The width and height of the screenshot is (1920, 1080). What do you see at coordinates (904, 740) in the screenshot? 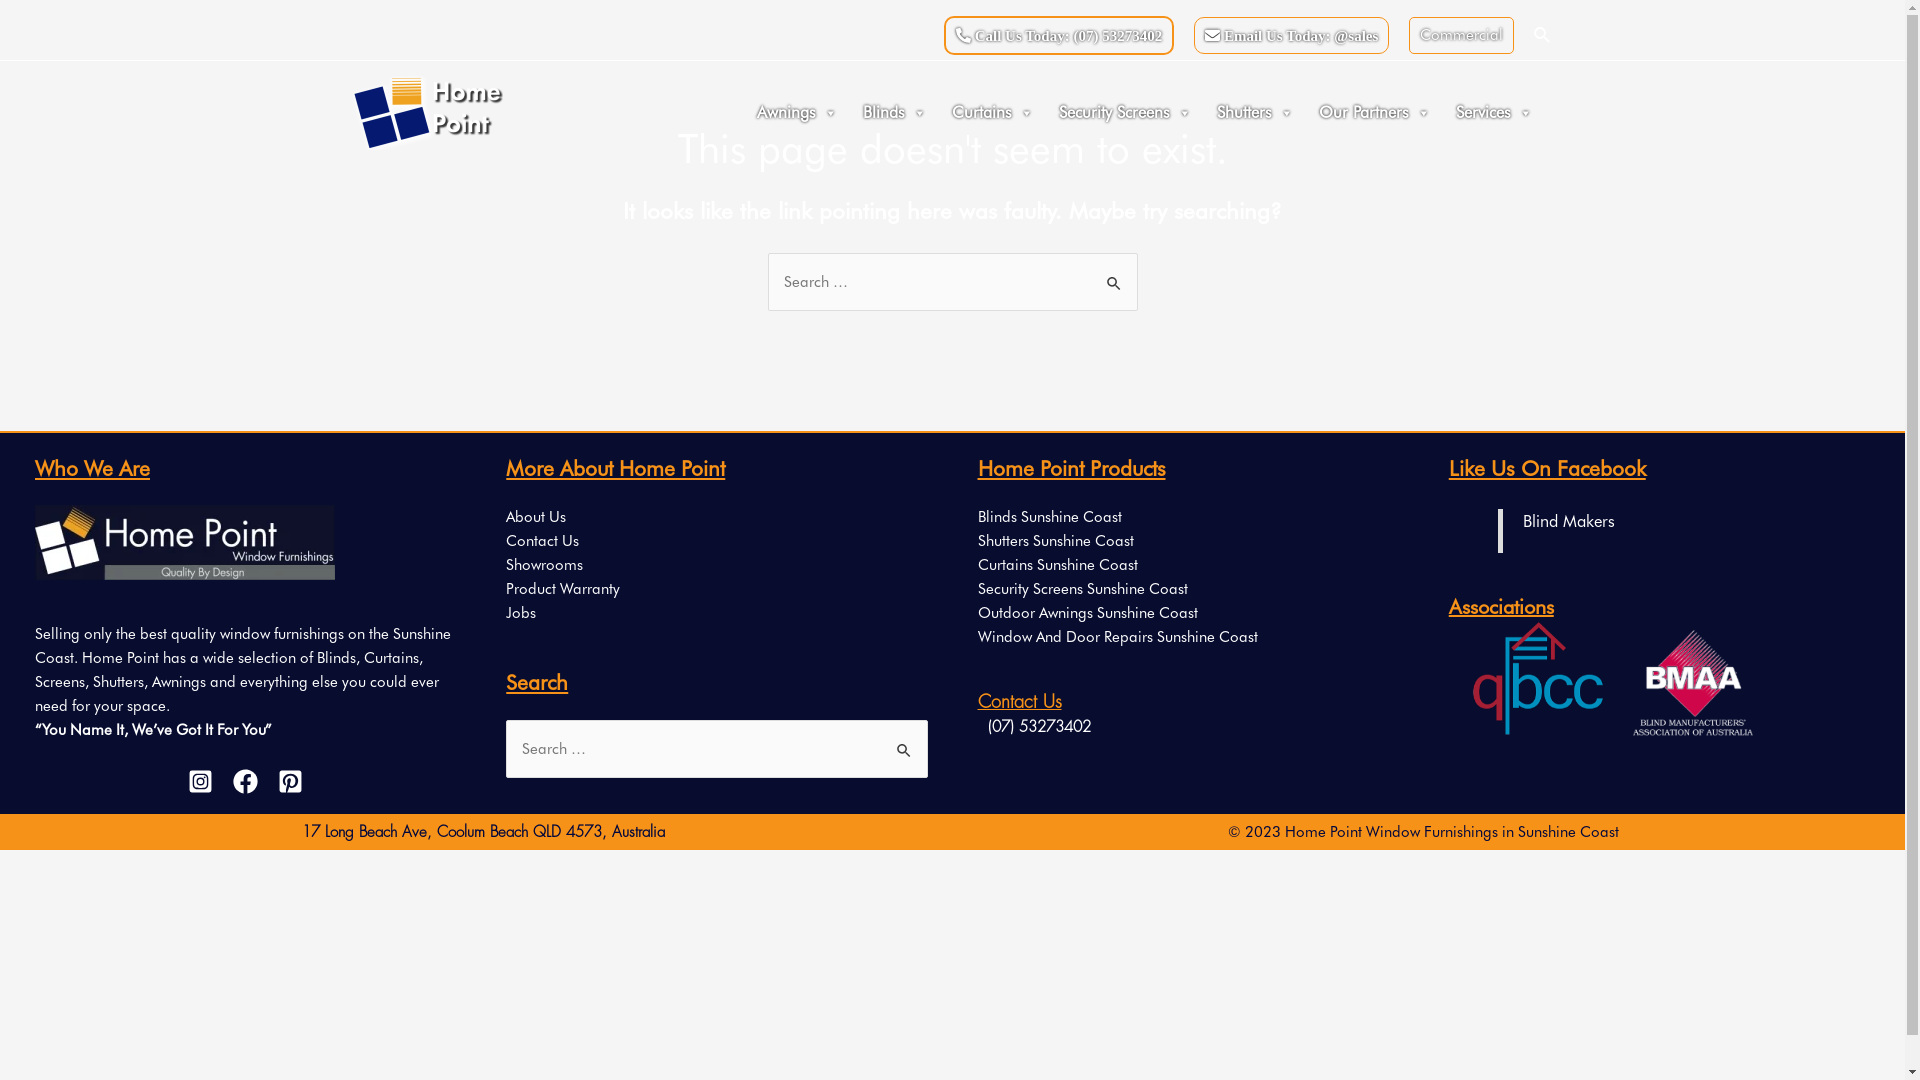
I see `Search` at bounding box center [904, 740].